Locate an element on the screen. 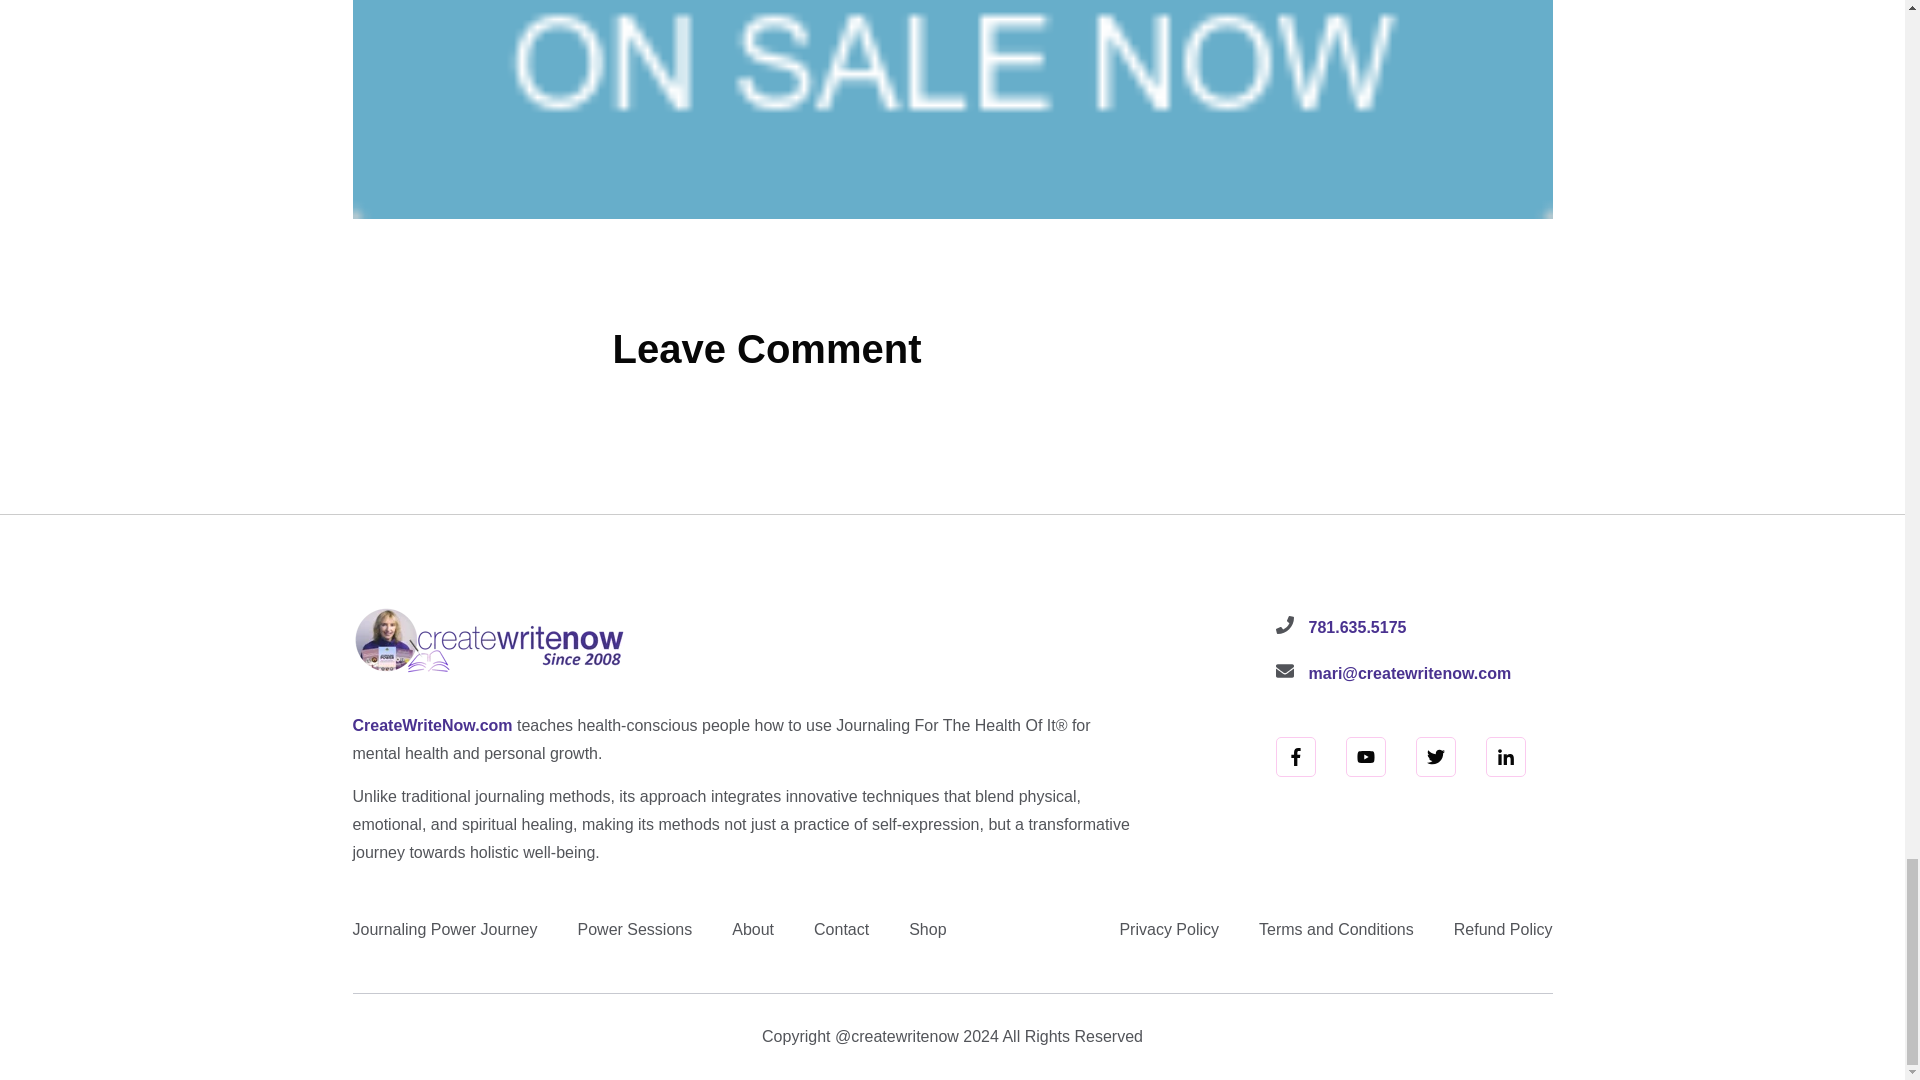 Image resolution: width=1920 pixels, height=1080 pixels. CreateWriteNow is located at coordinates (491, 640).